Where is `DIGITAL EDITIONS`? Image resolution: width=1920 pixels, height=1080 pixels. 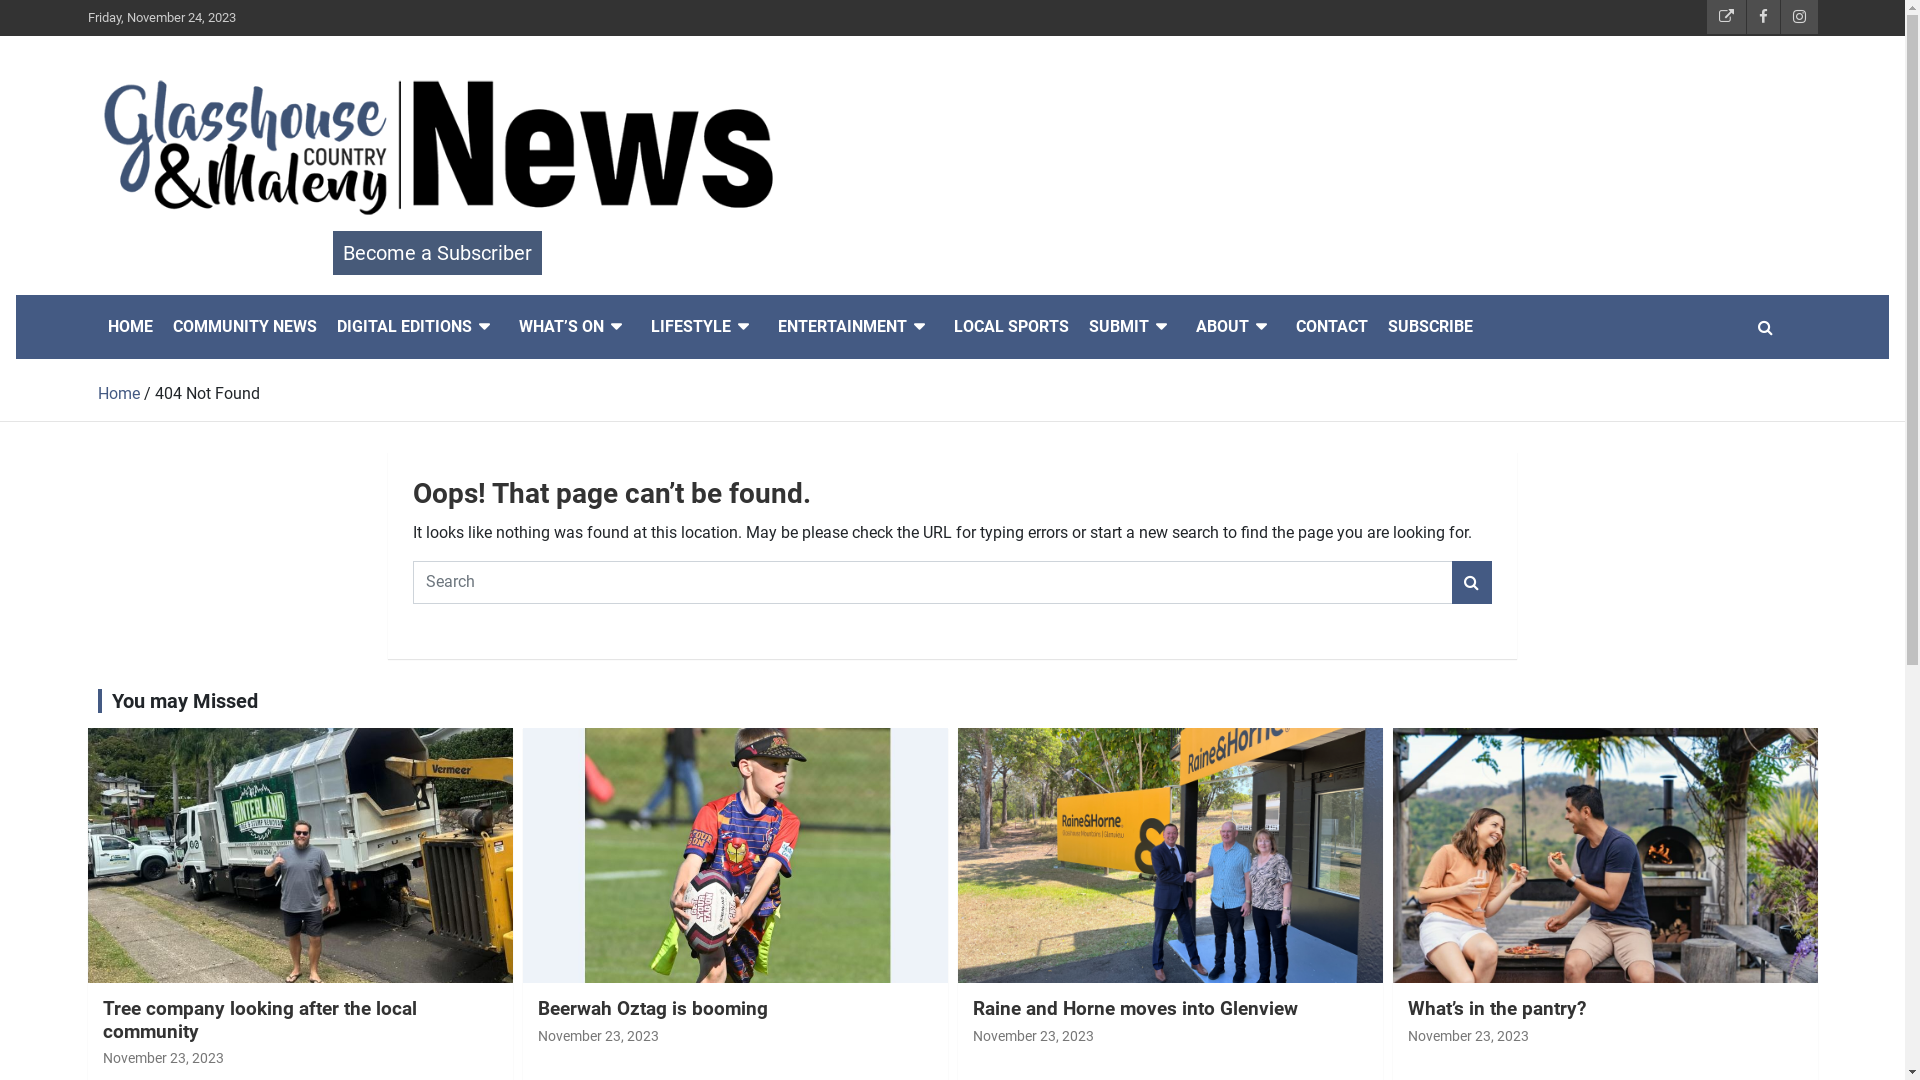 DIGITAL EDITIONS is located at coordinates (417, 327).